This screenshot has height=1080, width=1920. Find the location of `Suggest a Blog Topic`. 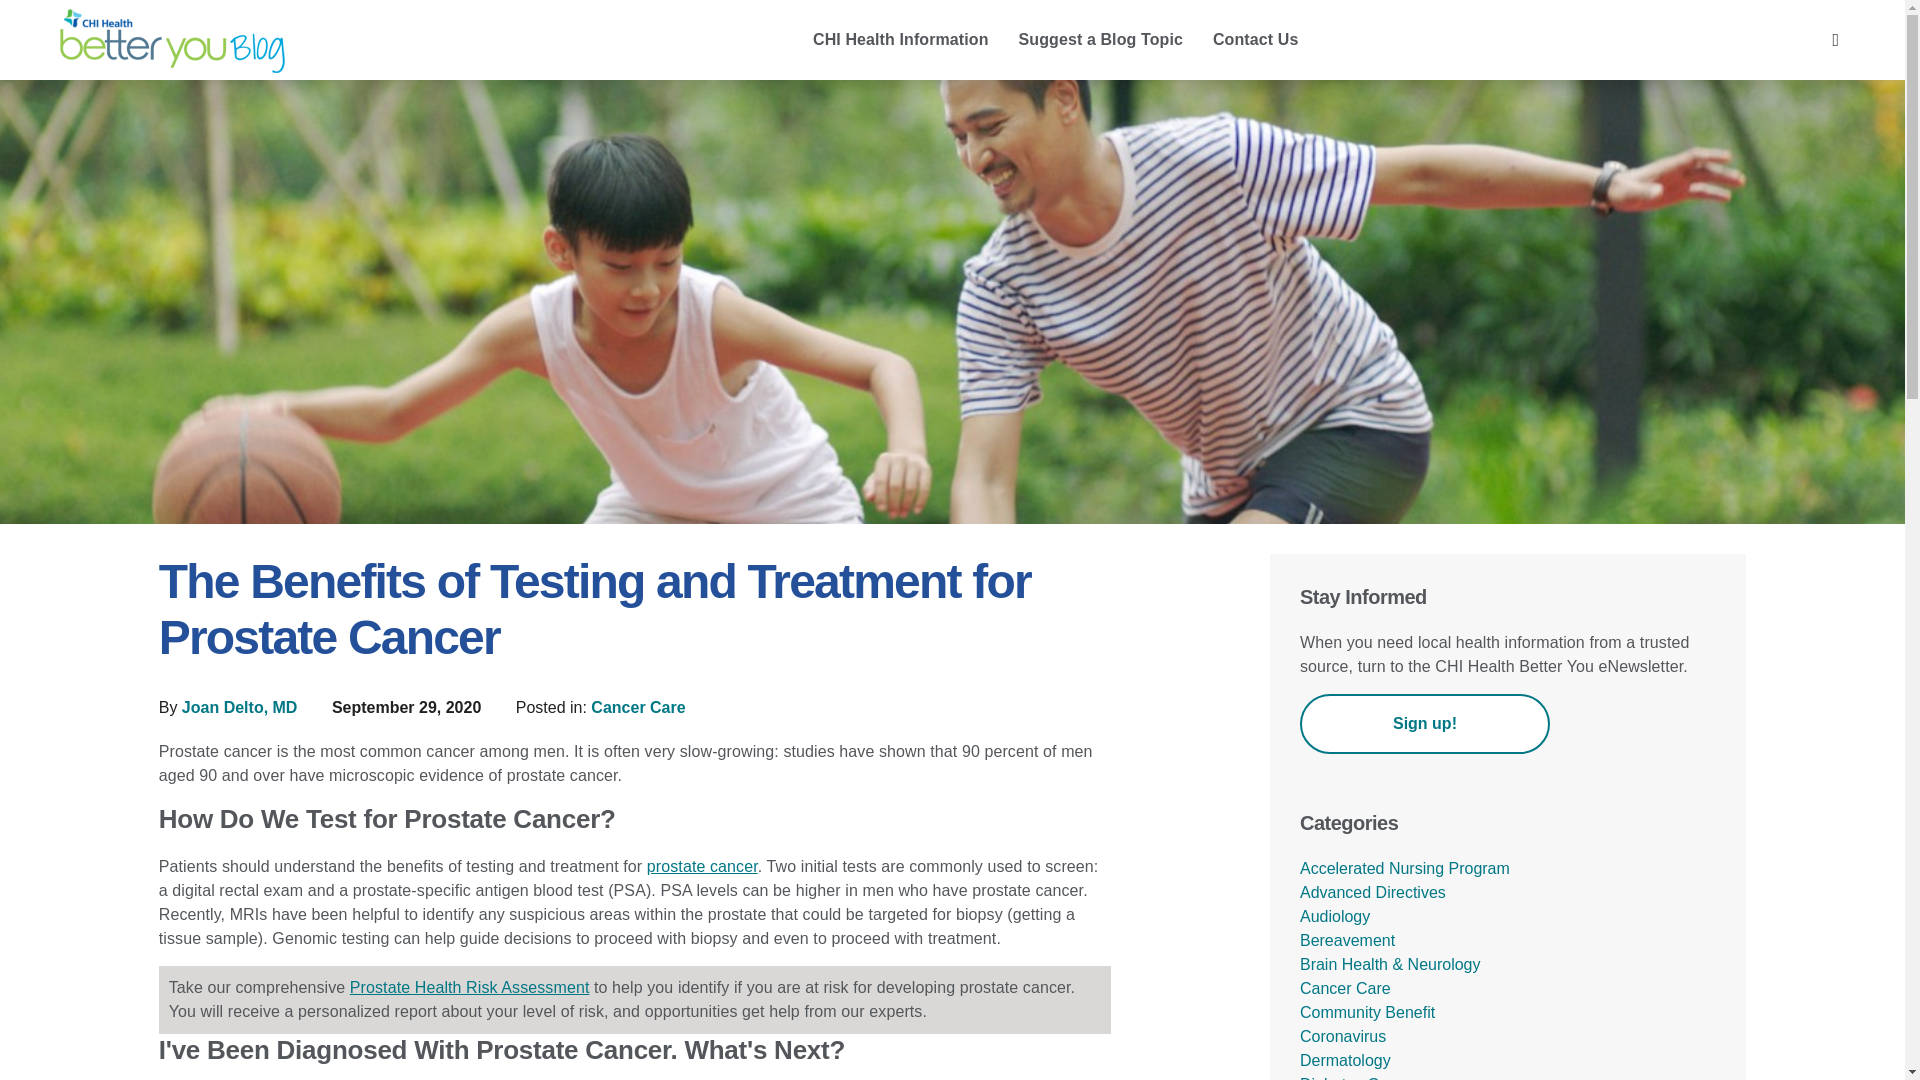

Suggest a Blog Topic is located at coordinates (1101, 41).